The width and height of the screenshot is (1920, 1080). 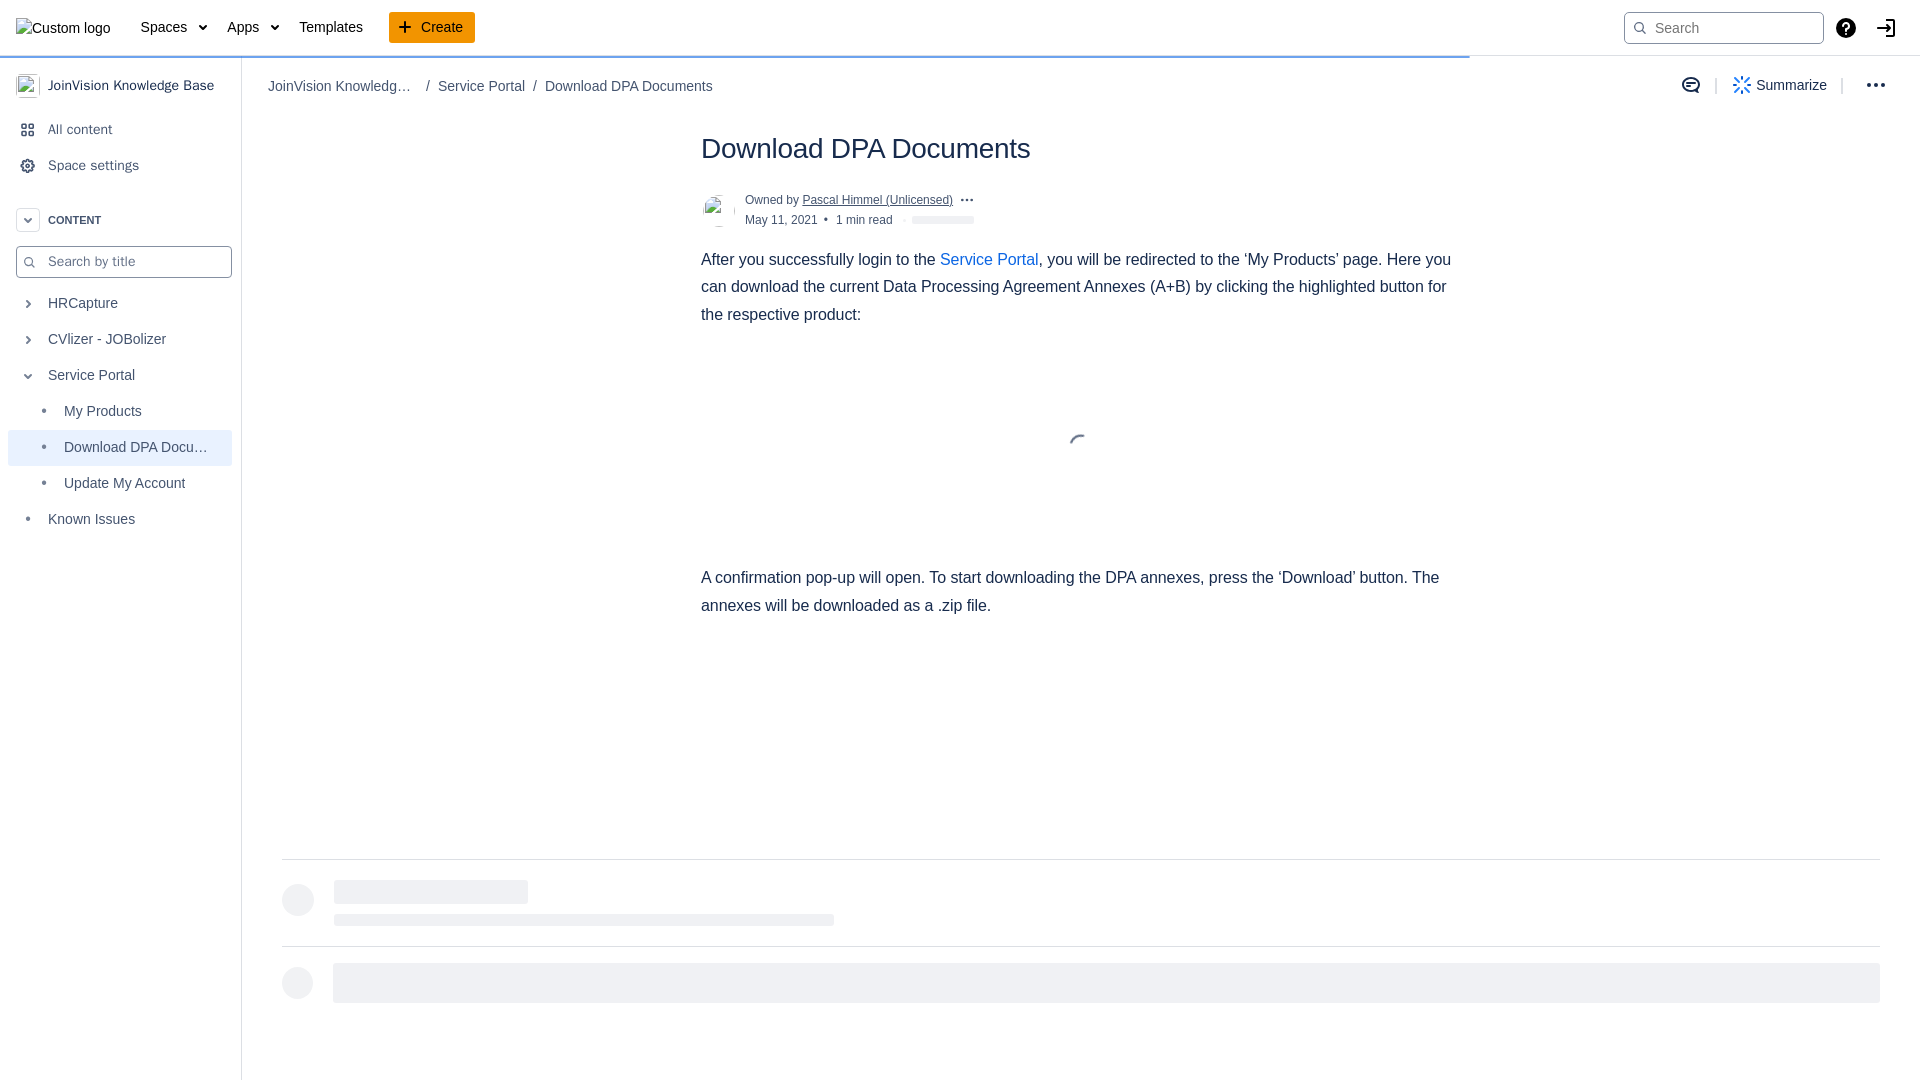 What do you see at coordinates (120, 376) in the screenshot?
I see `Service Portal` at bounding box center [120, 376].